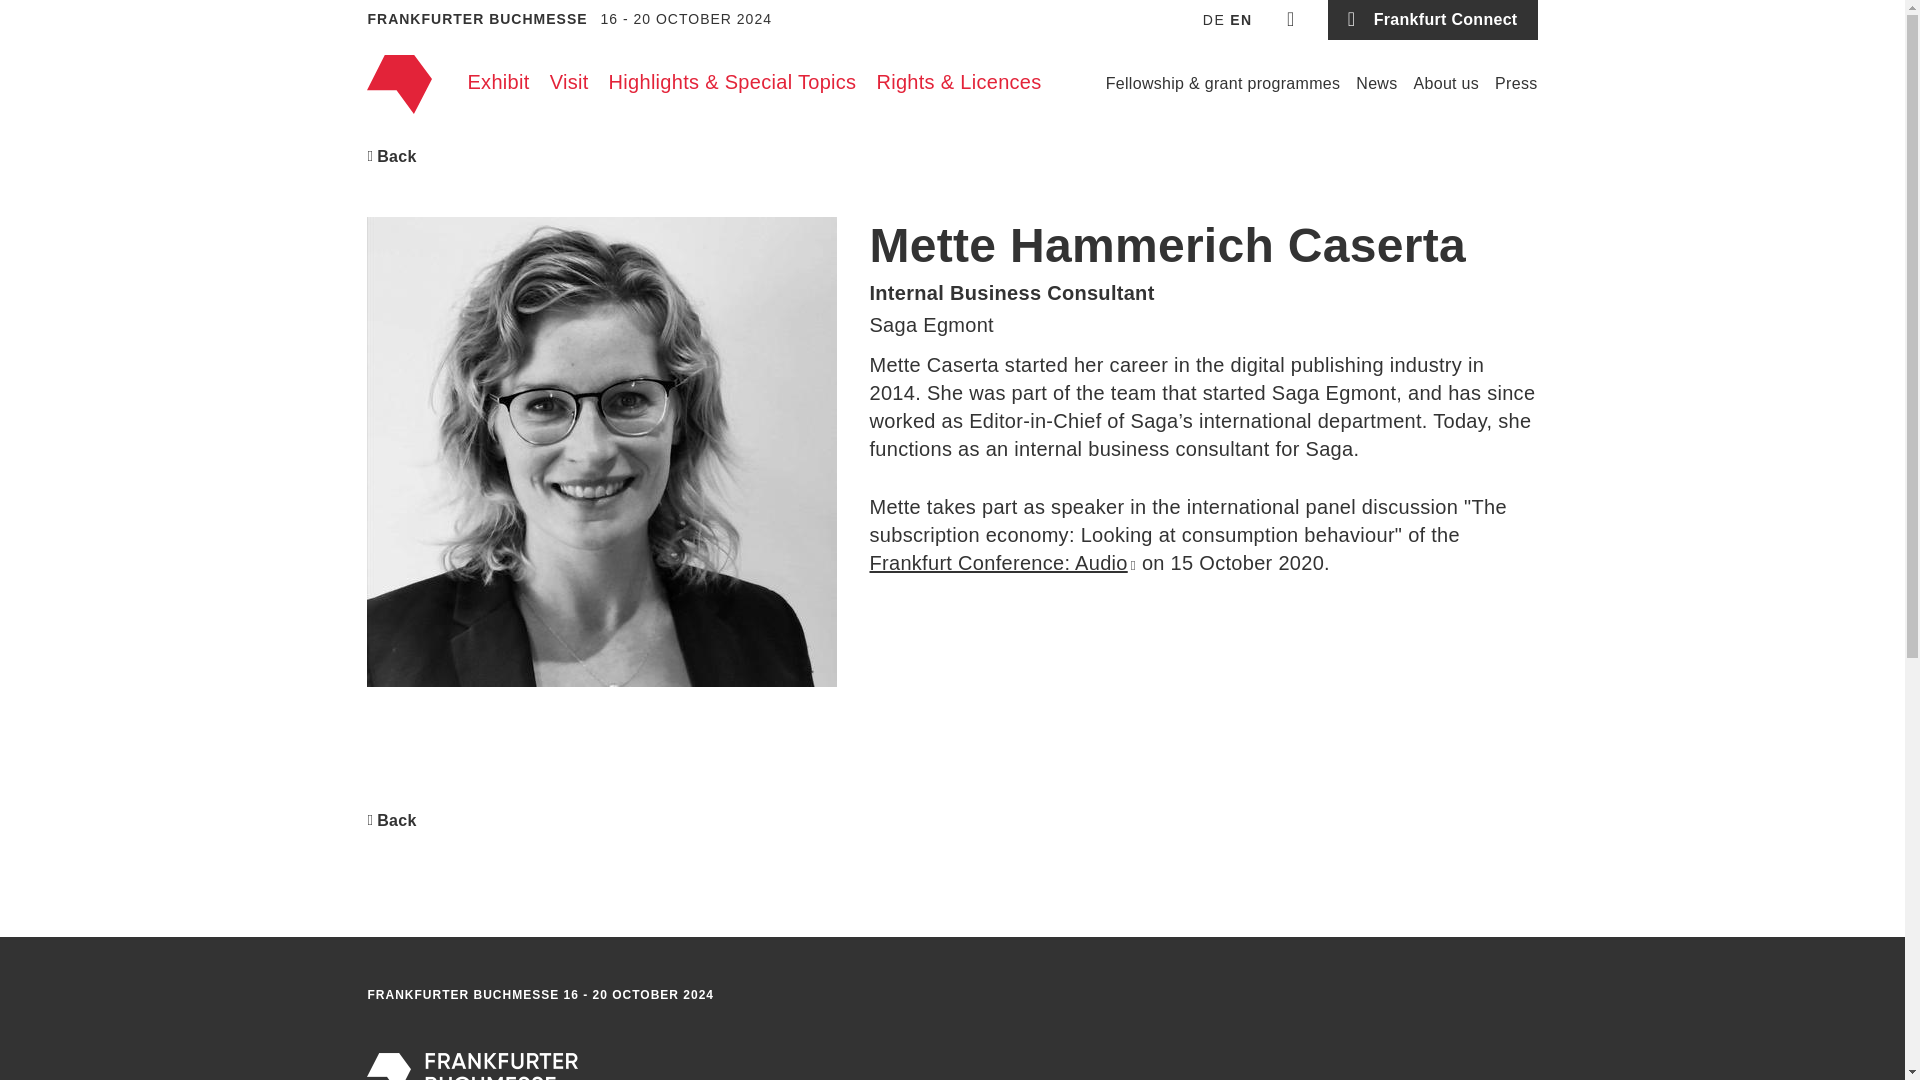  What do you see at coordinates (1214, 20) in the screenshot?
I see `DE` at bounding box center [1214, 20].